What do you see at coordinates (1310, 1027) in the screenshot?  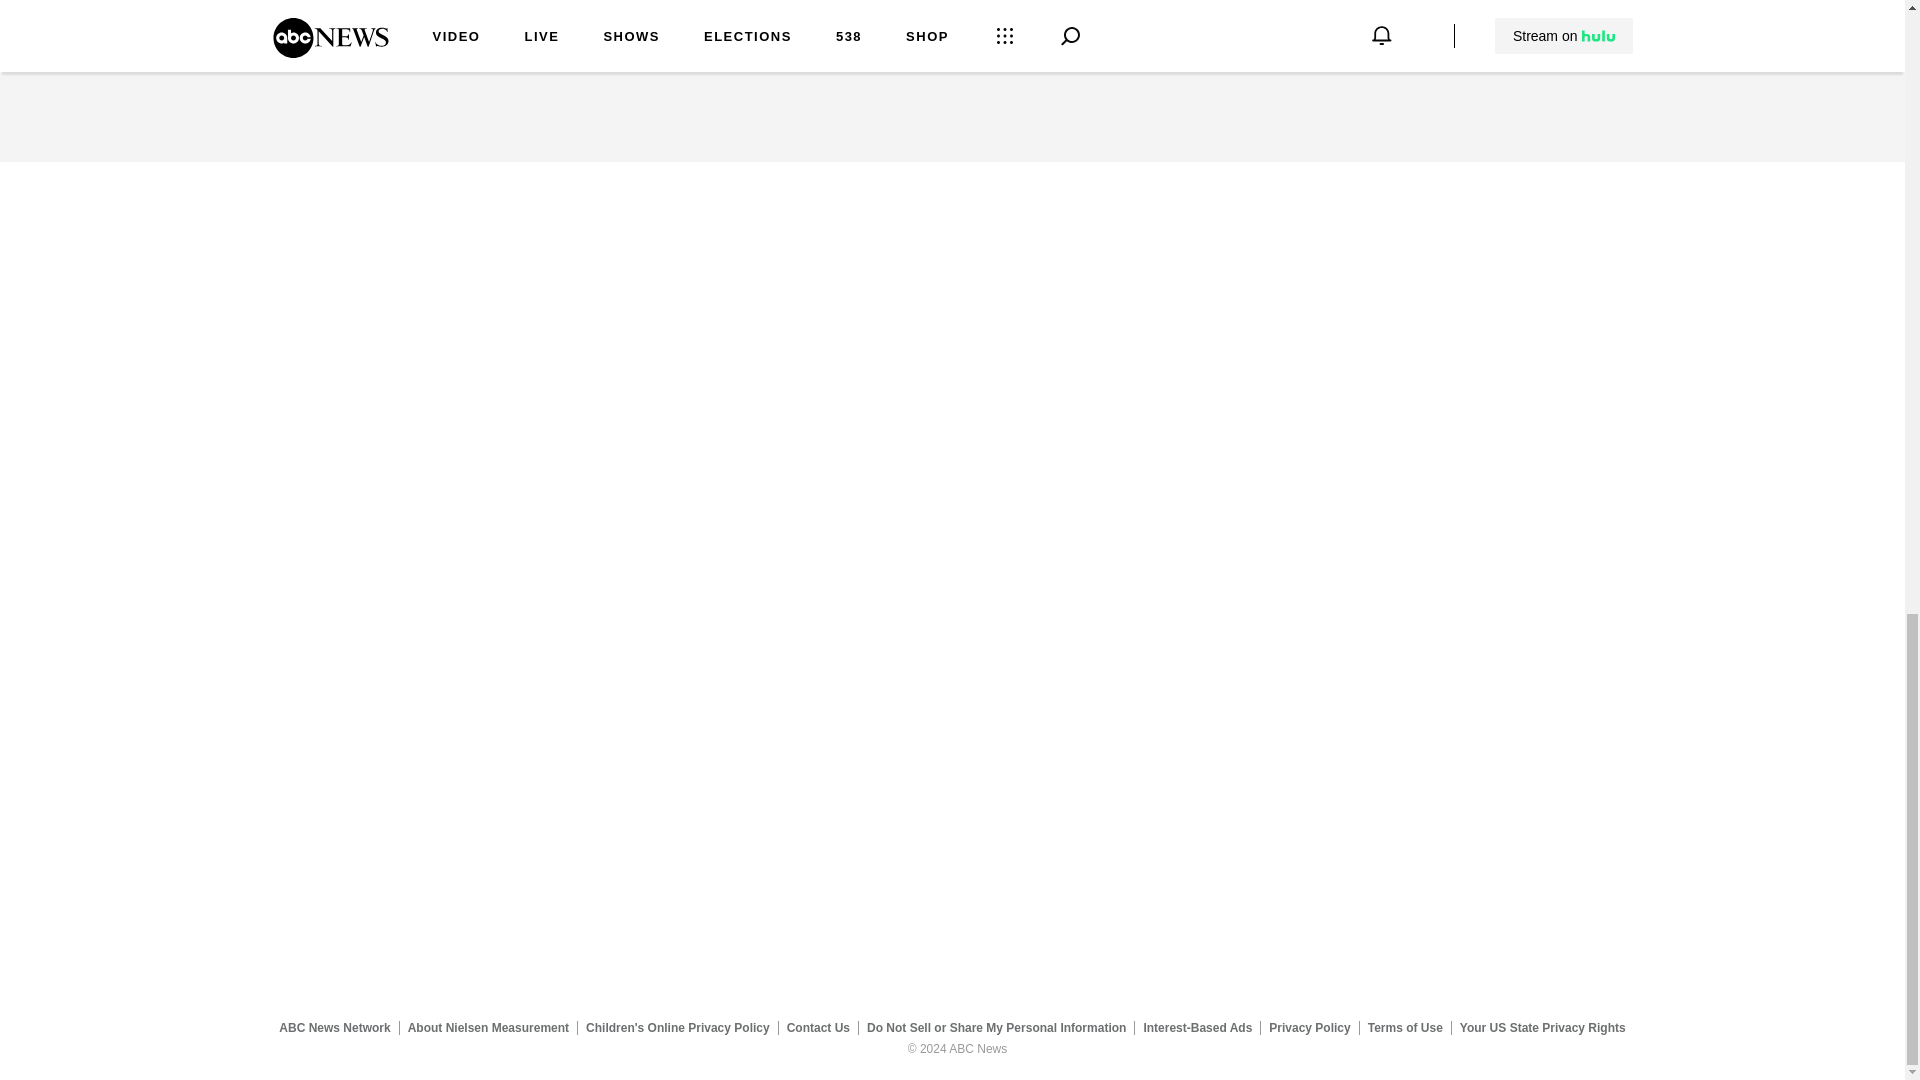 I see `Privacy Policy` at bounding box center [1310, 1027].